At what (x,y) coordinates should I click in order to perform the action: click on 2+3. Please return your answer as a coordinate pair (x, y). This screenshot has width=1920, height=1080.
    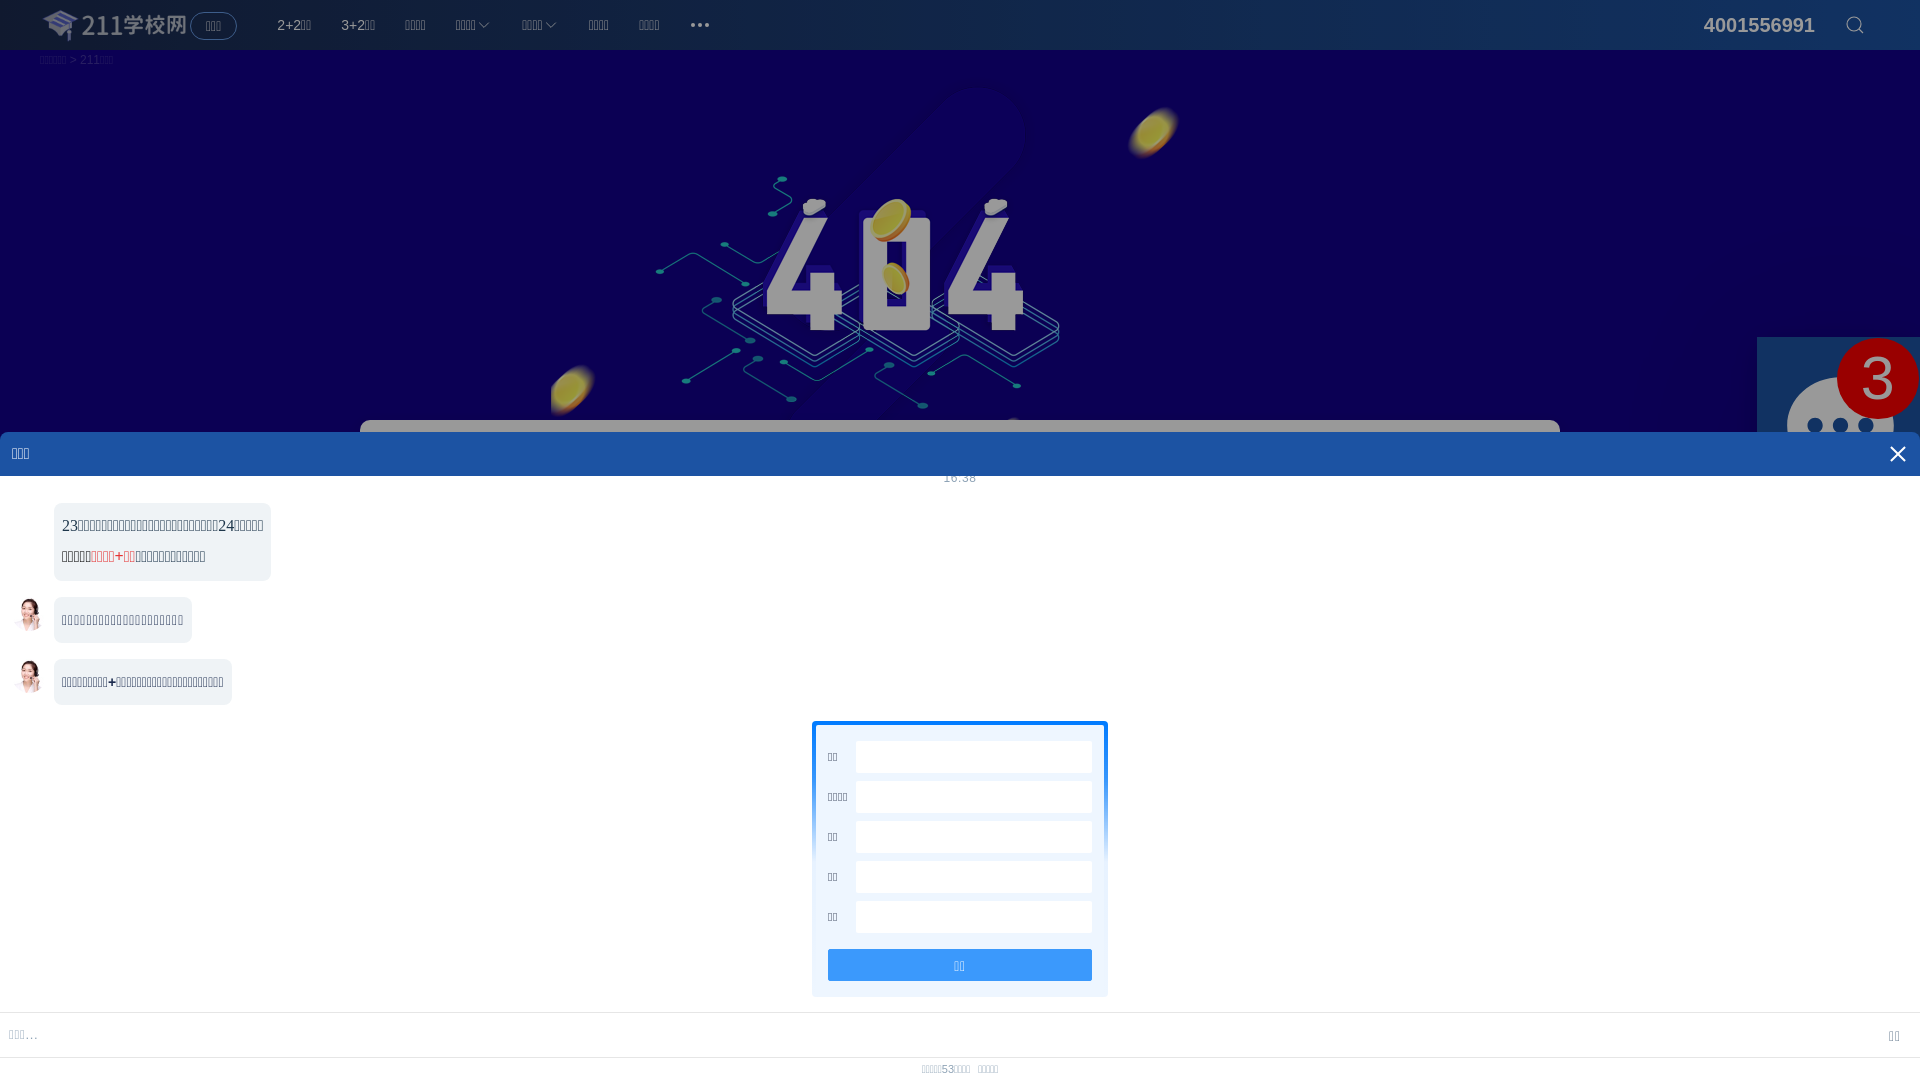
    Looking at the image, I should click on (714, 618).